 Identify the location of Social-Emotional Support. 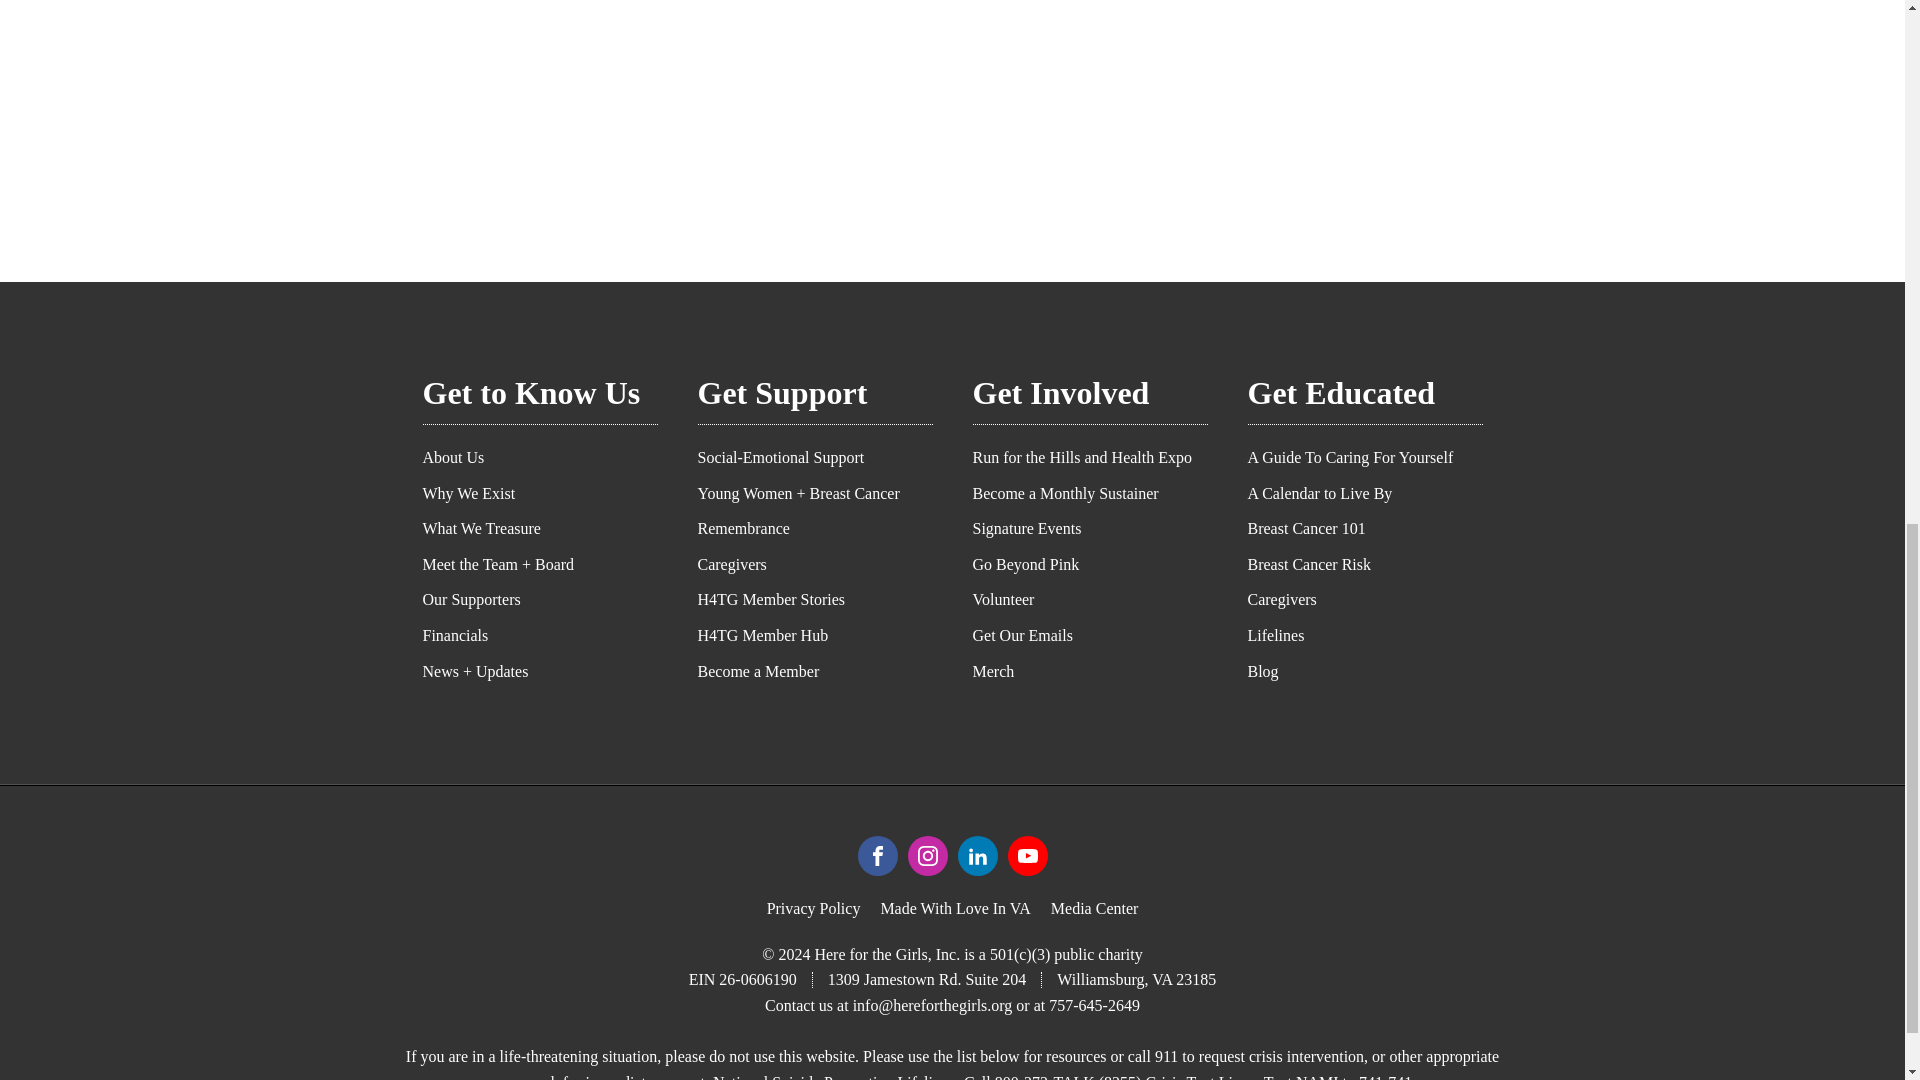
(816, 458).